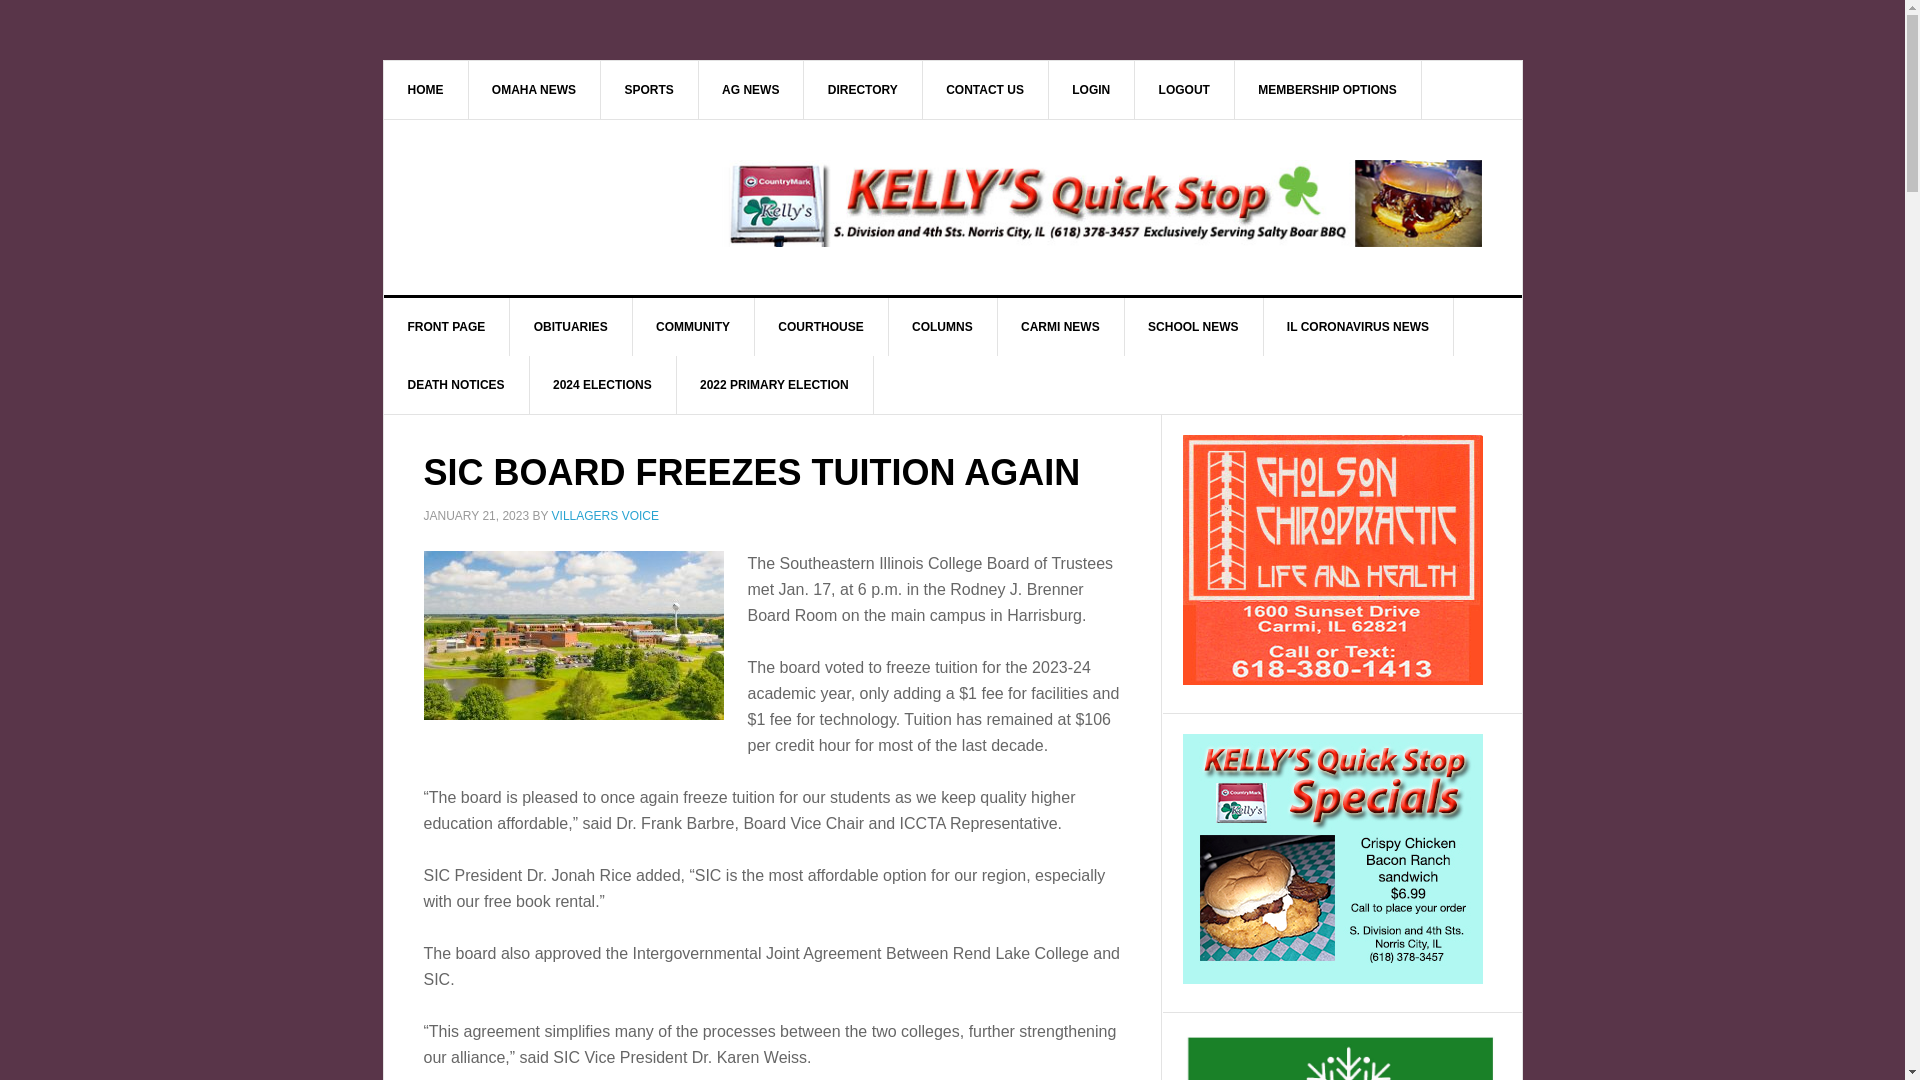 The height and width of the screenshot is (1080, 1920). I want to click on MEMBERSHIP OPTIONS, so click(1327, 89).